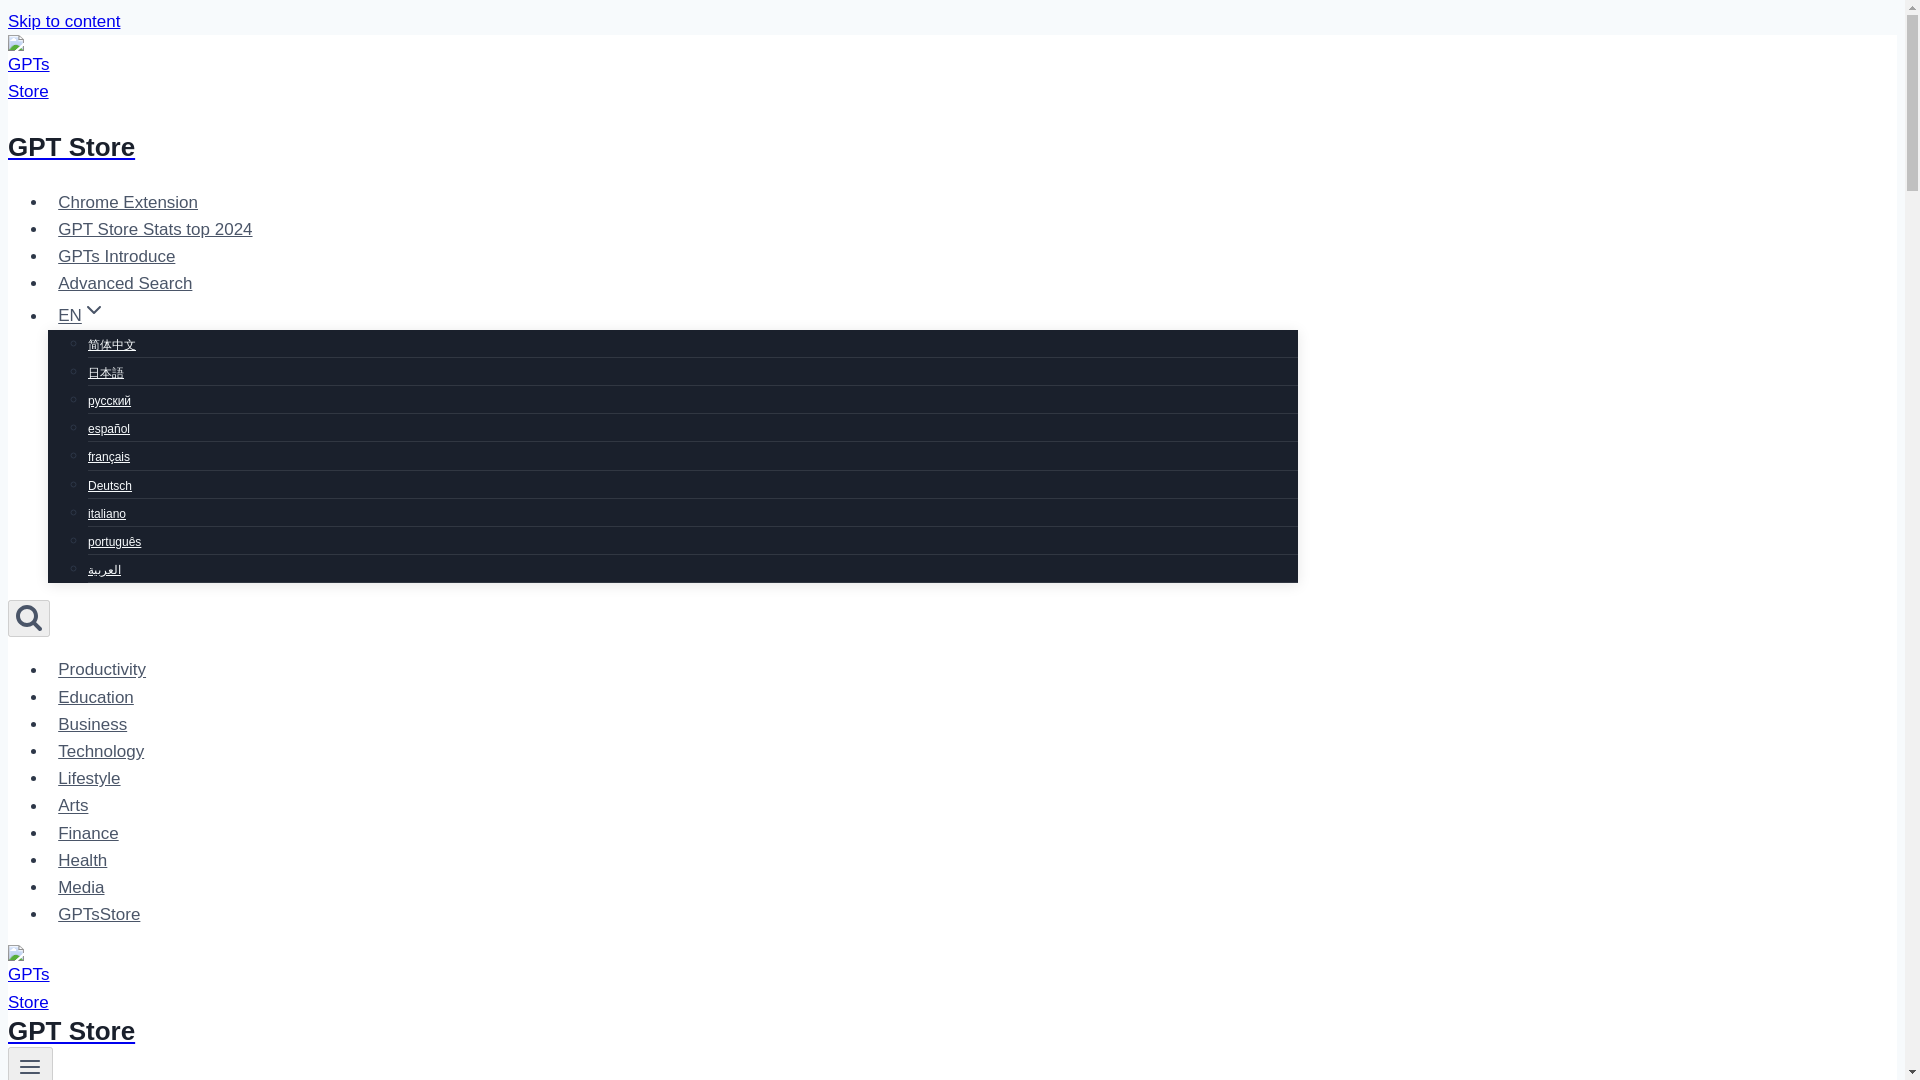 The image size is (1920, 1080). What do you see at coordinates (110, 486) in the screenshot?
I see `Deutsch` at bounding box center [110, 486].